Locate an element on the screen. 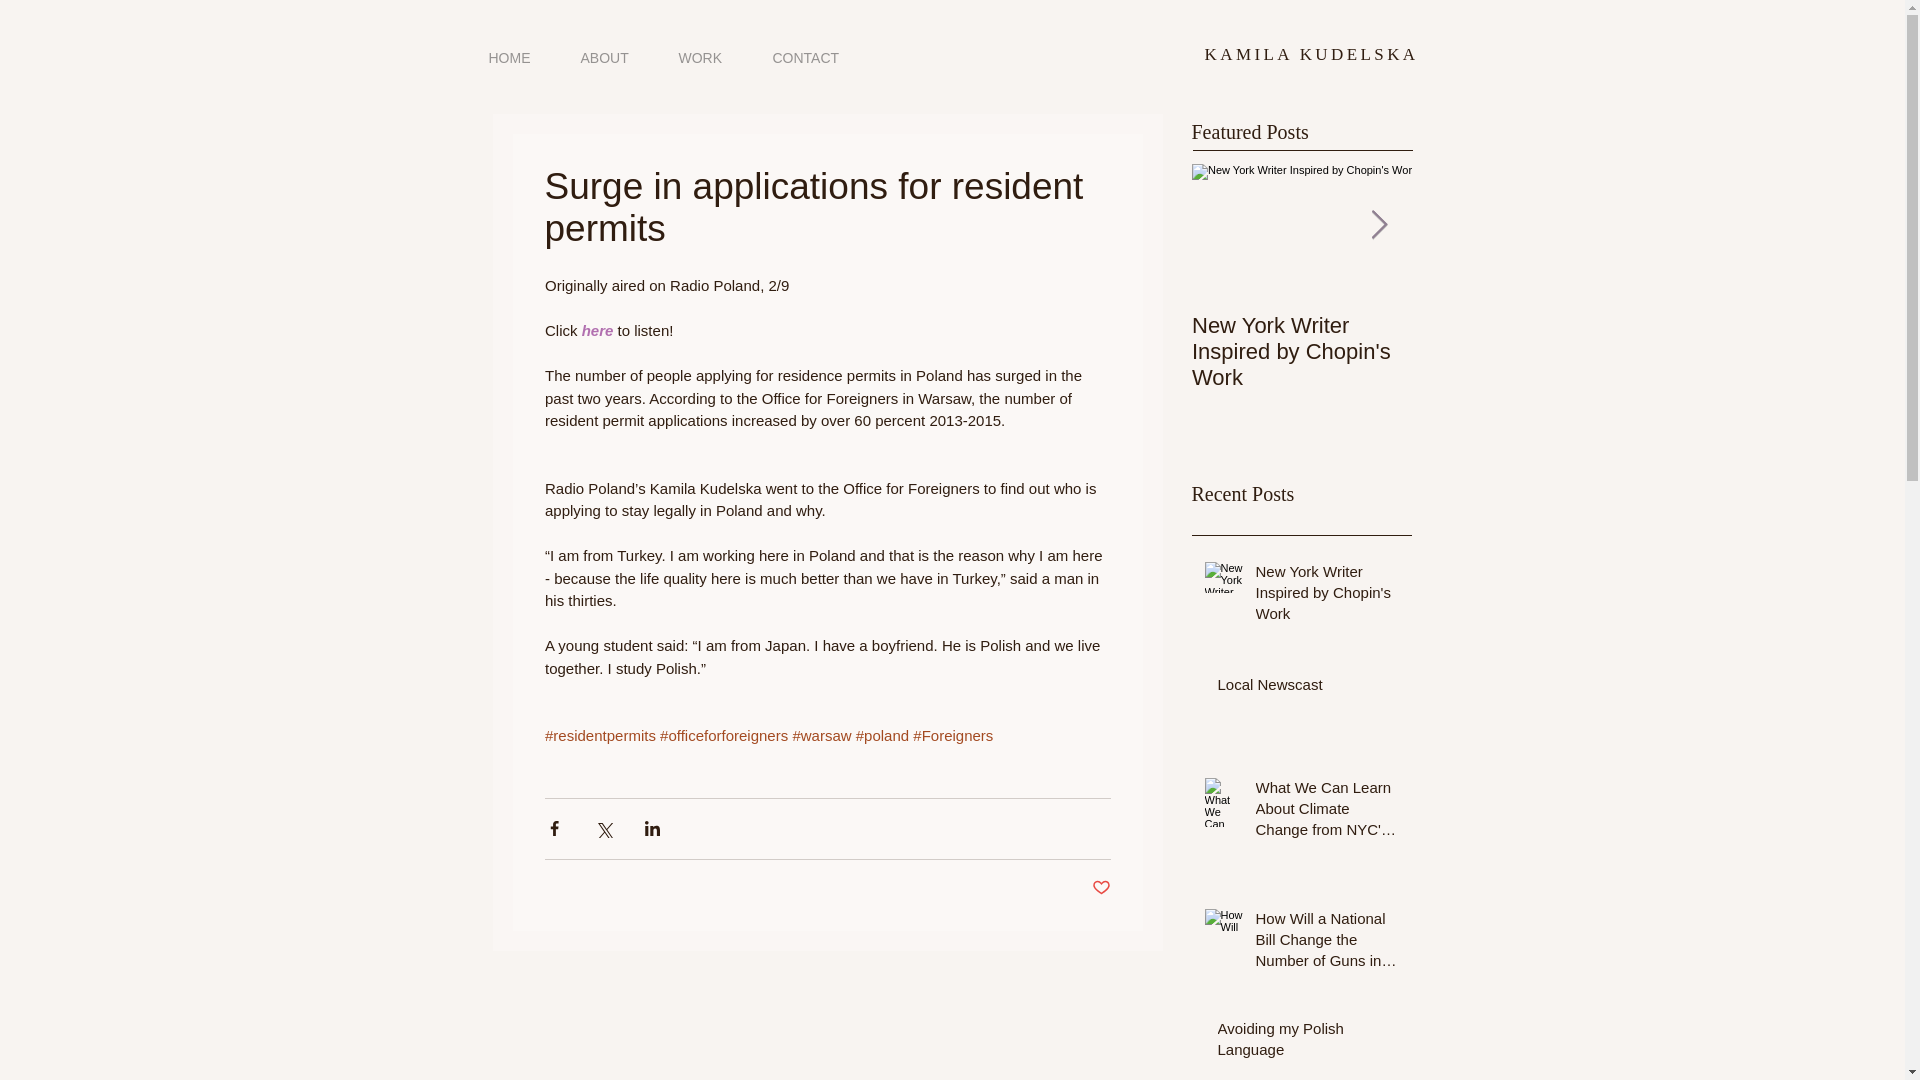 This screenshot has height=1080, width=1920. WORK is located at coordinates (701, 58).